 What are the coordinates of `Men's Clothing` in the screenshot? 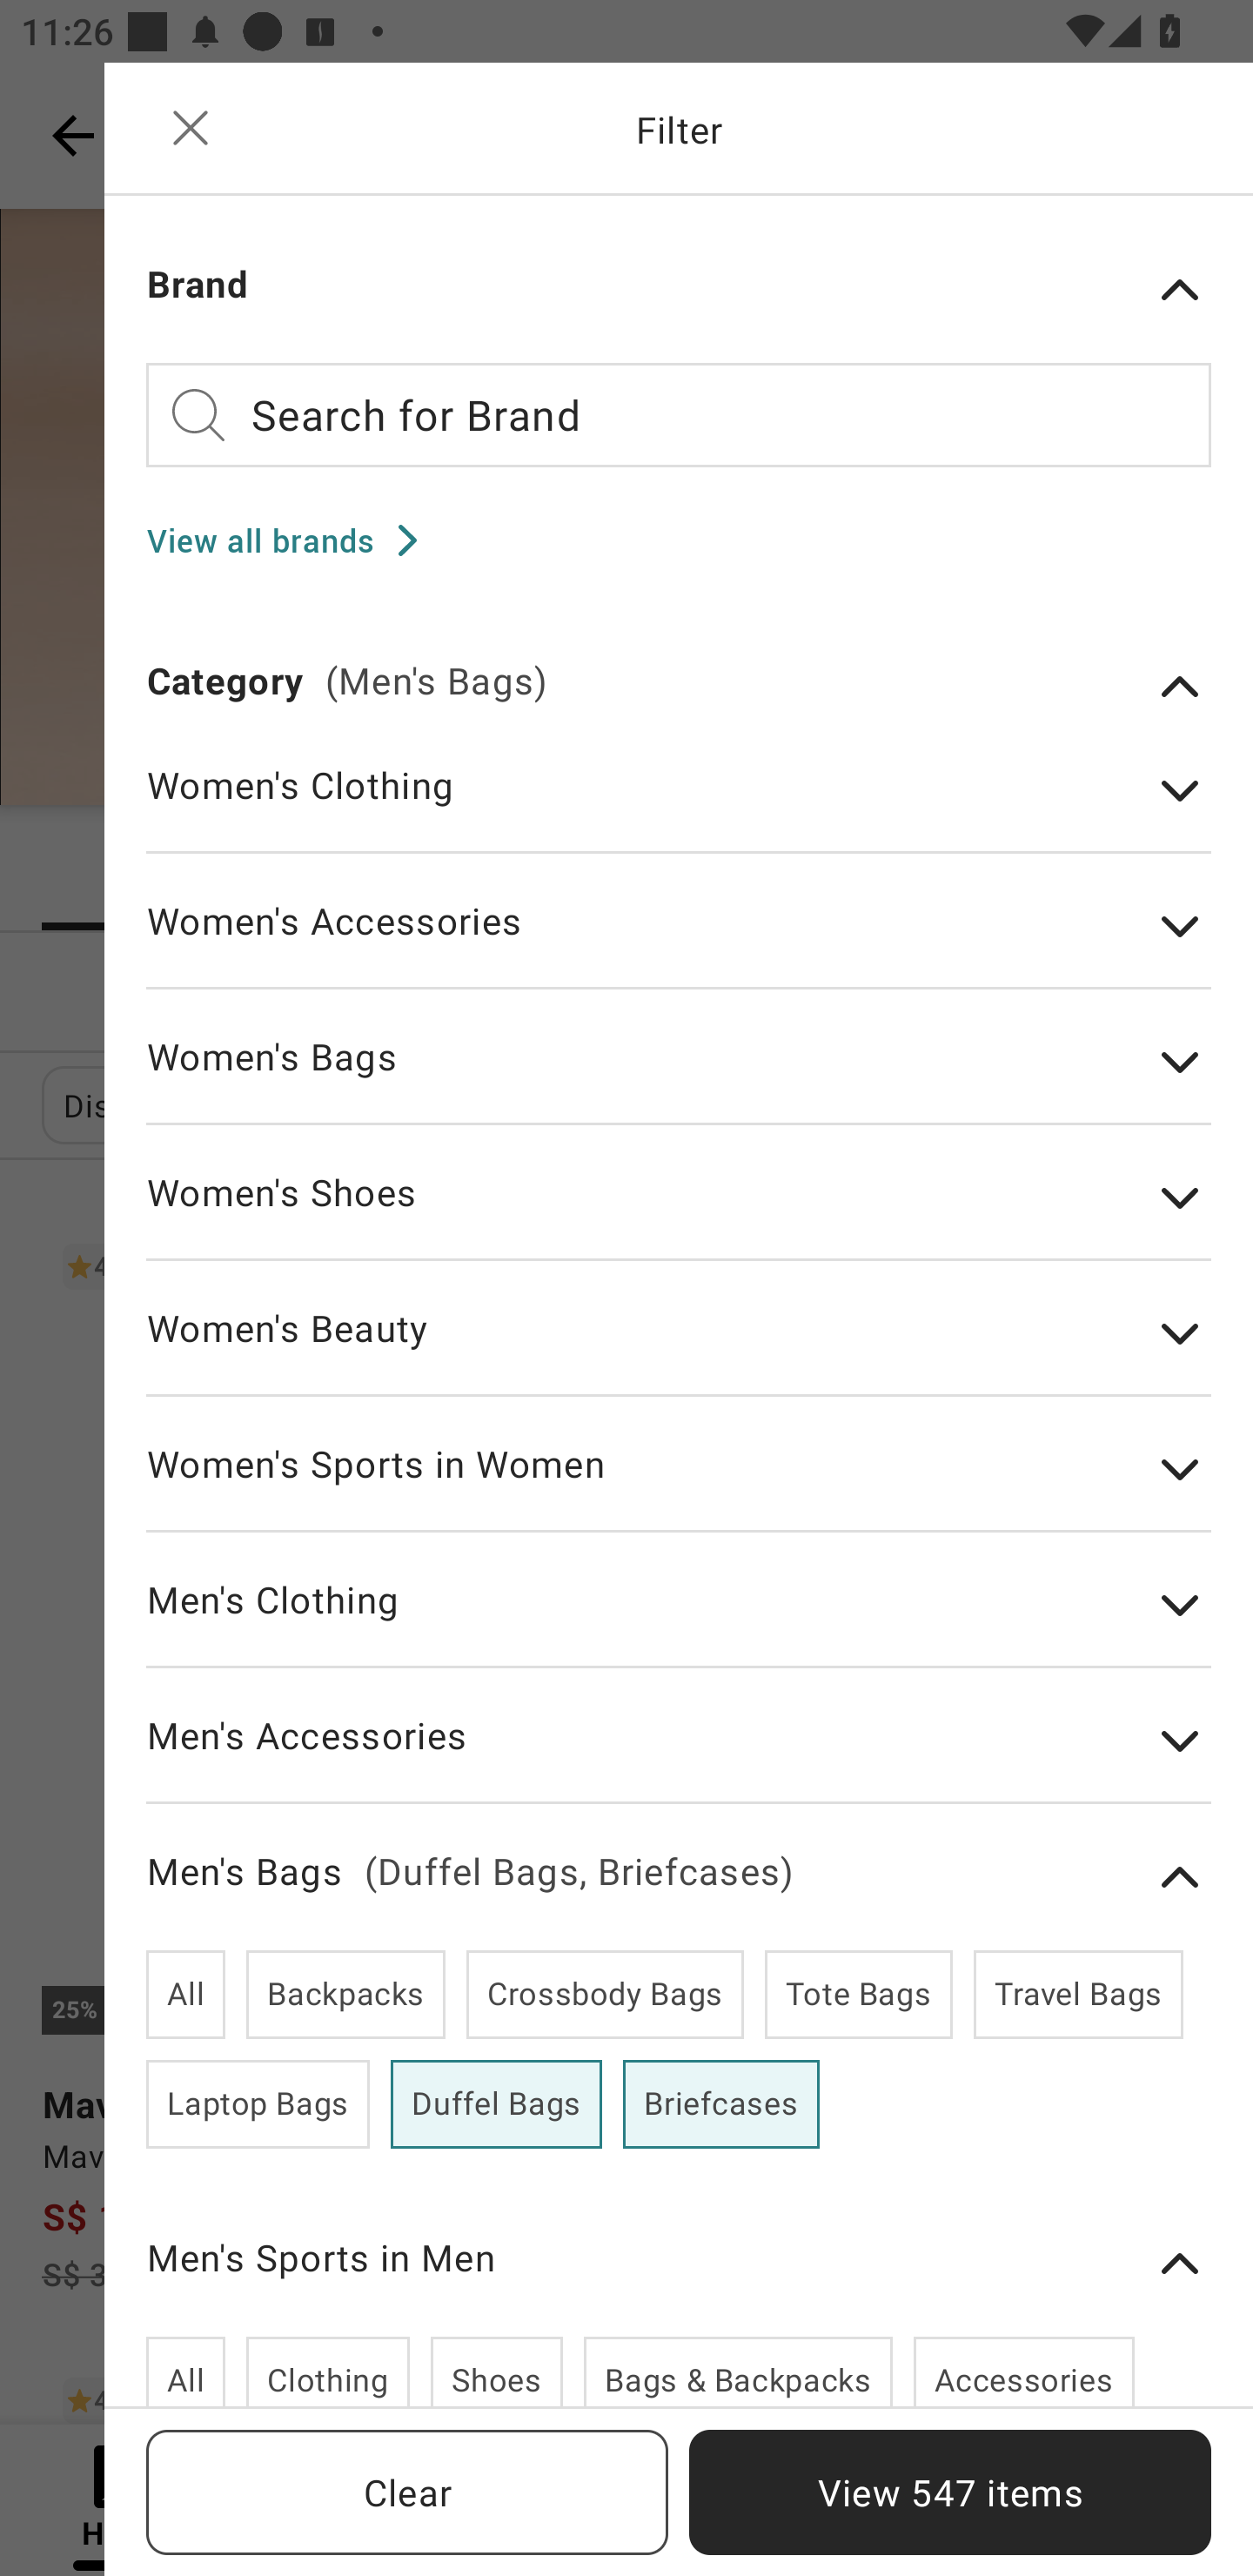 It's located at (679, 1621).